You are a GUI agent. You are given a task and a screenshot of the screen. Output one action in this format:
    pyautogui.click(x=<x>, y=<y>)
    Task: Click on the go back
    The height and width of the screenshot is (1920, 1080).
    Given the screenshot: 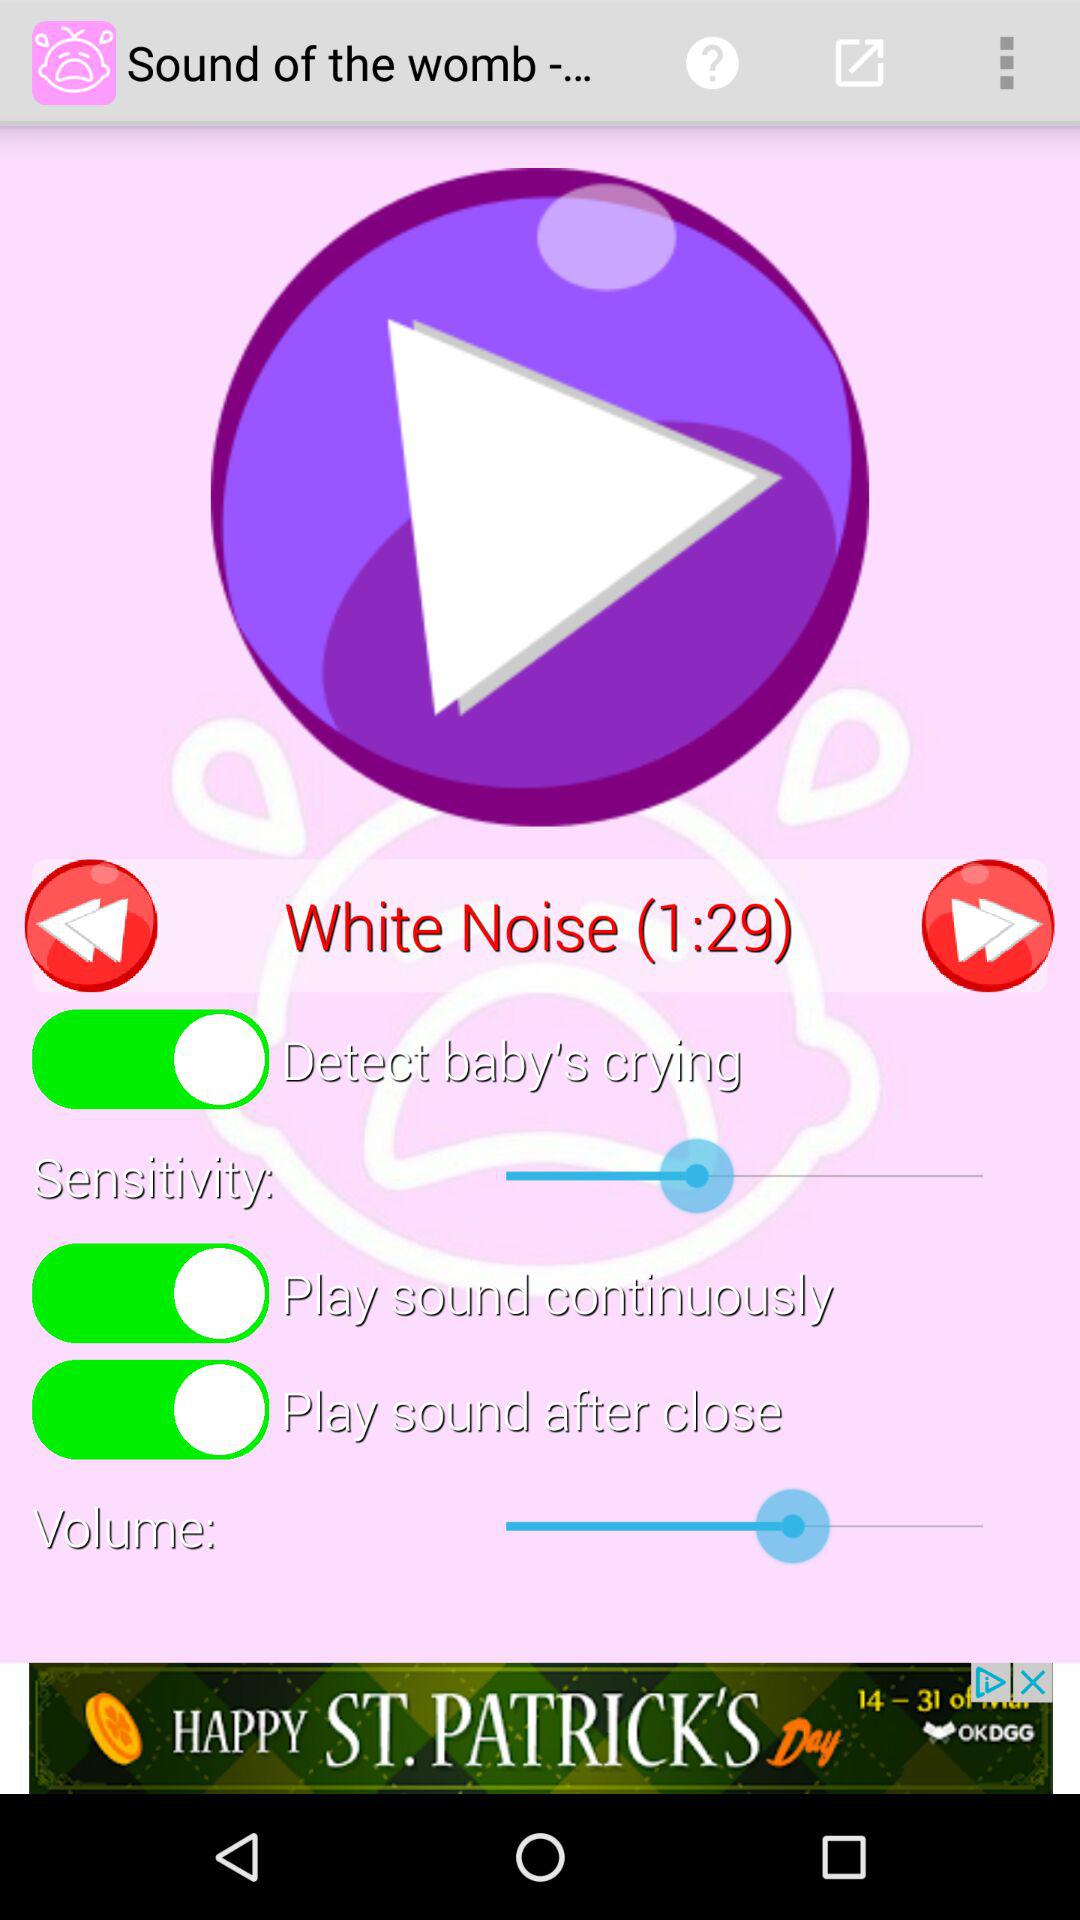 What is the action you would take?
    pyautogui.click(x=91, y=926)
    